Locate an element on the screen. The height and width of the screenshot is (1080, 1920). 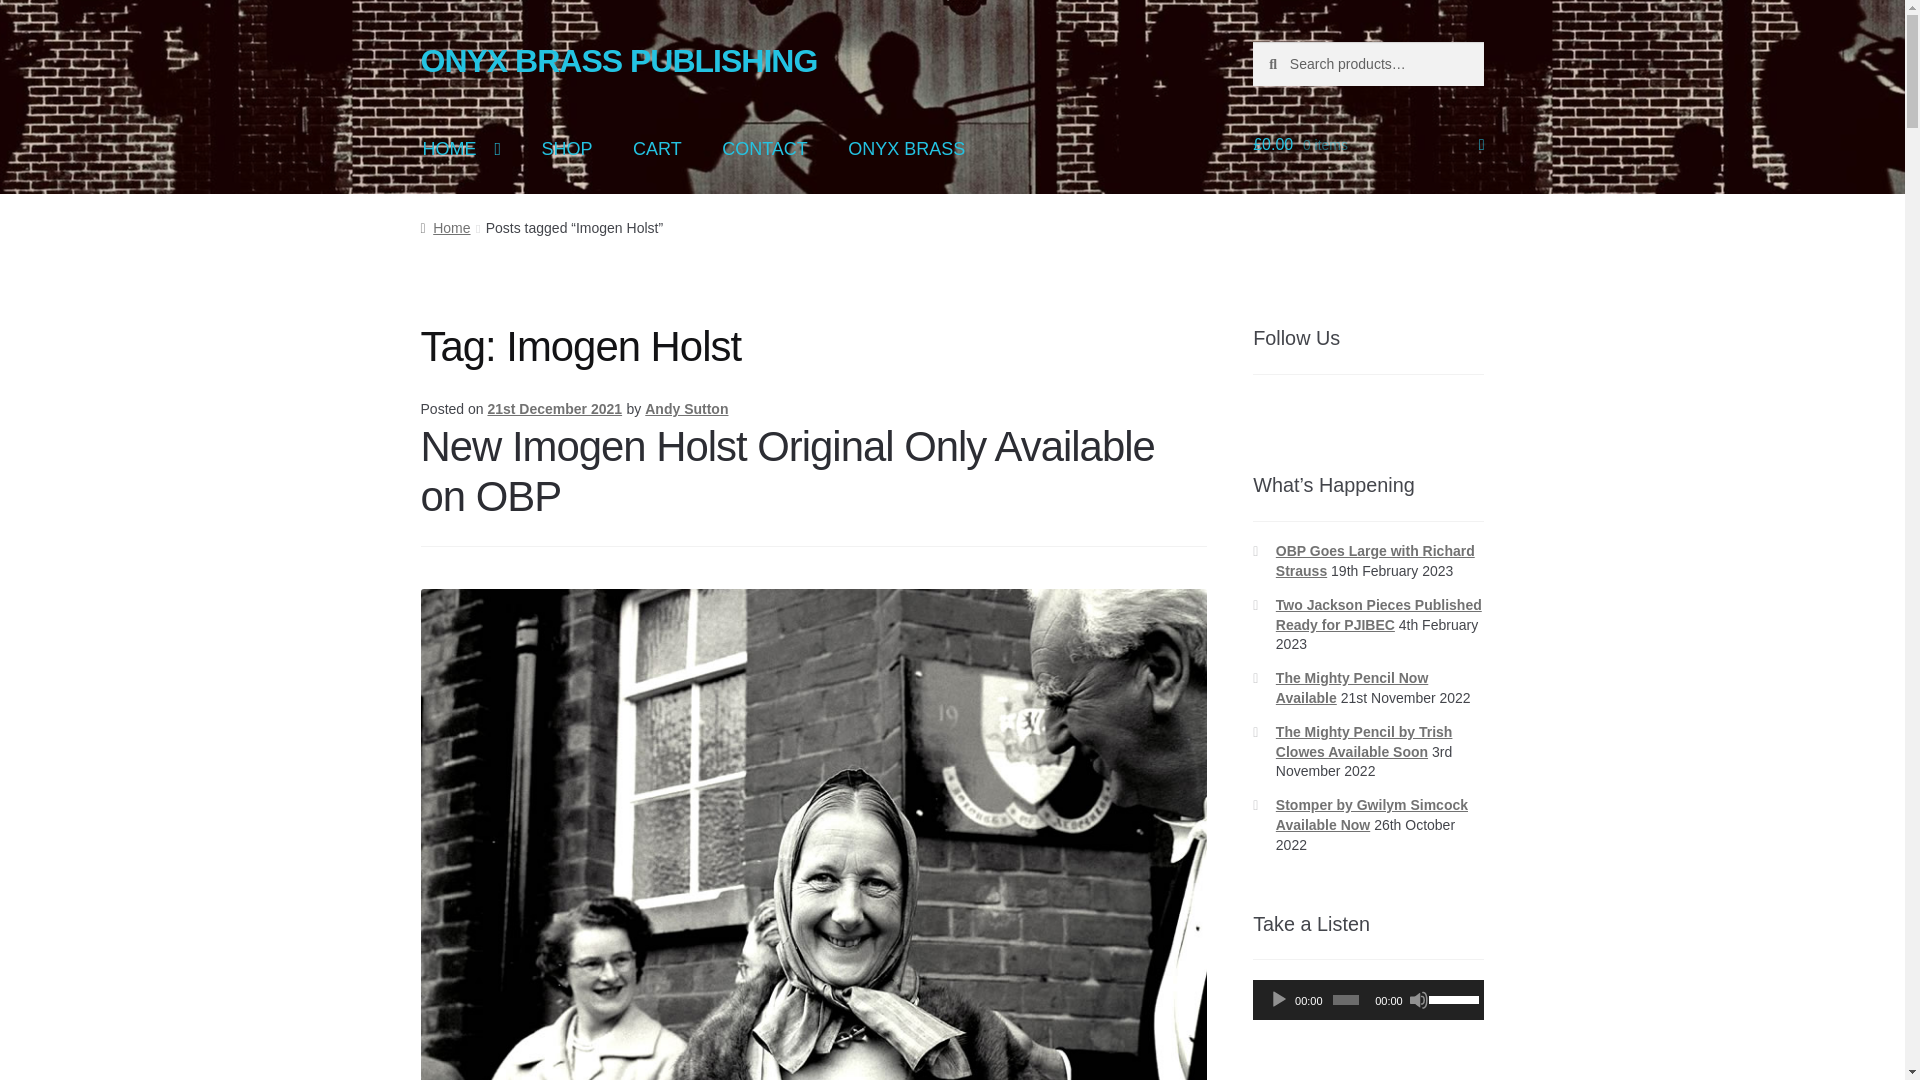
View your shopping basket is located at coordinates (1368, 144).